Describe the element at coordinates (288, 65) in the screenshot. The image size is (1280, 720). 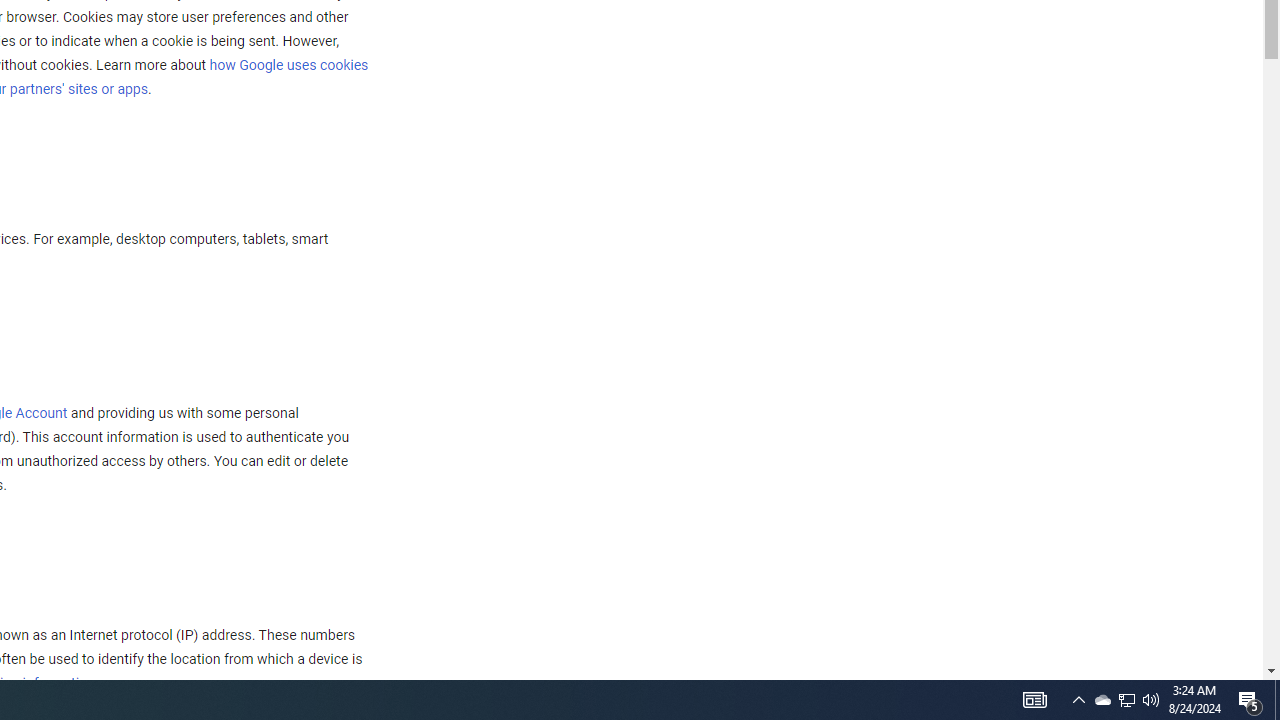
I see `how Google uses cookies` at that location.